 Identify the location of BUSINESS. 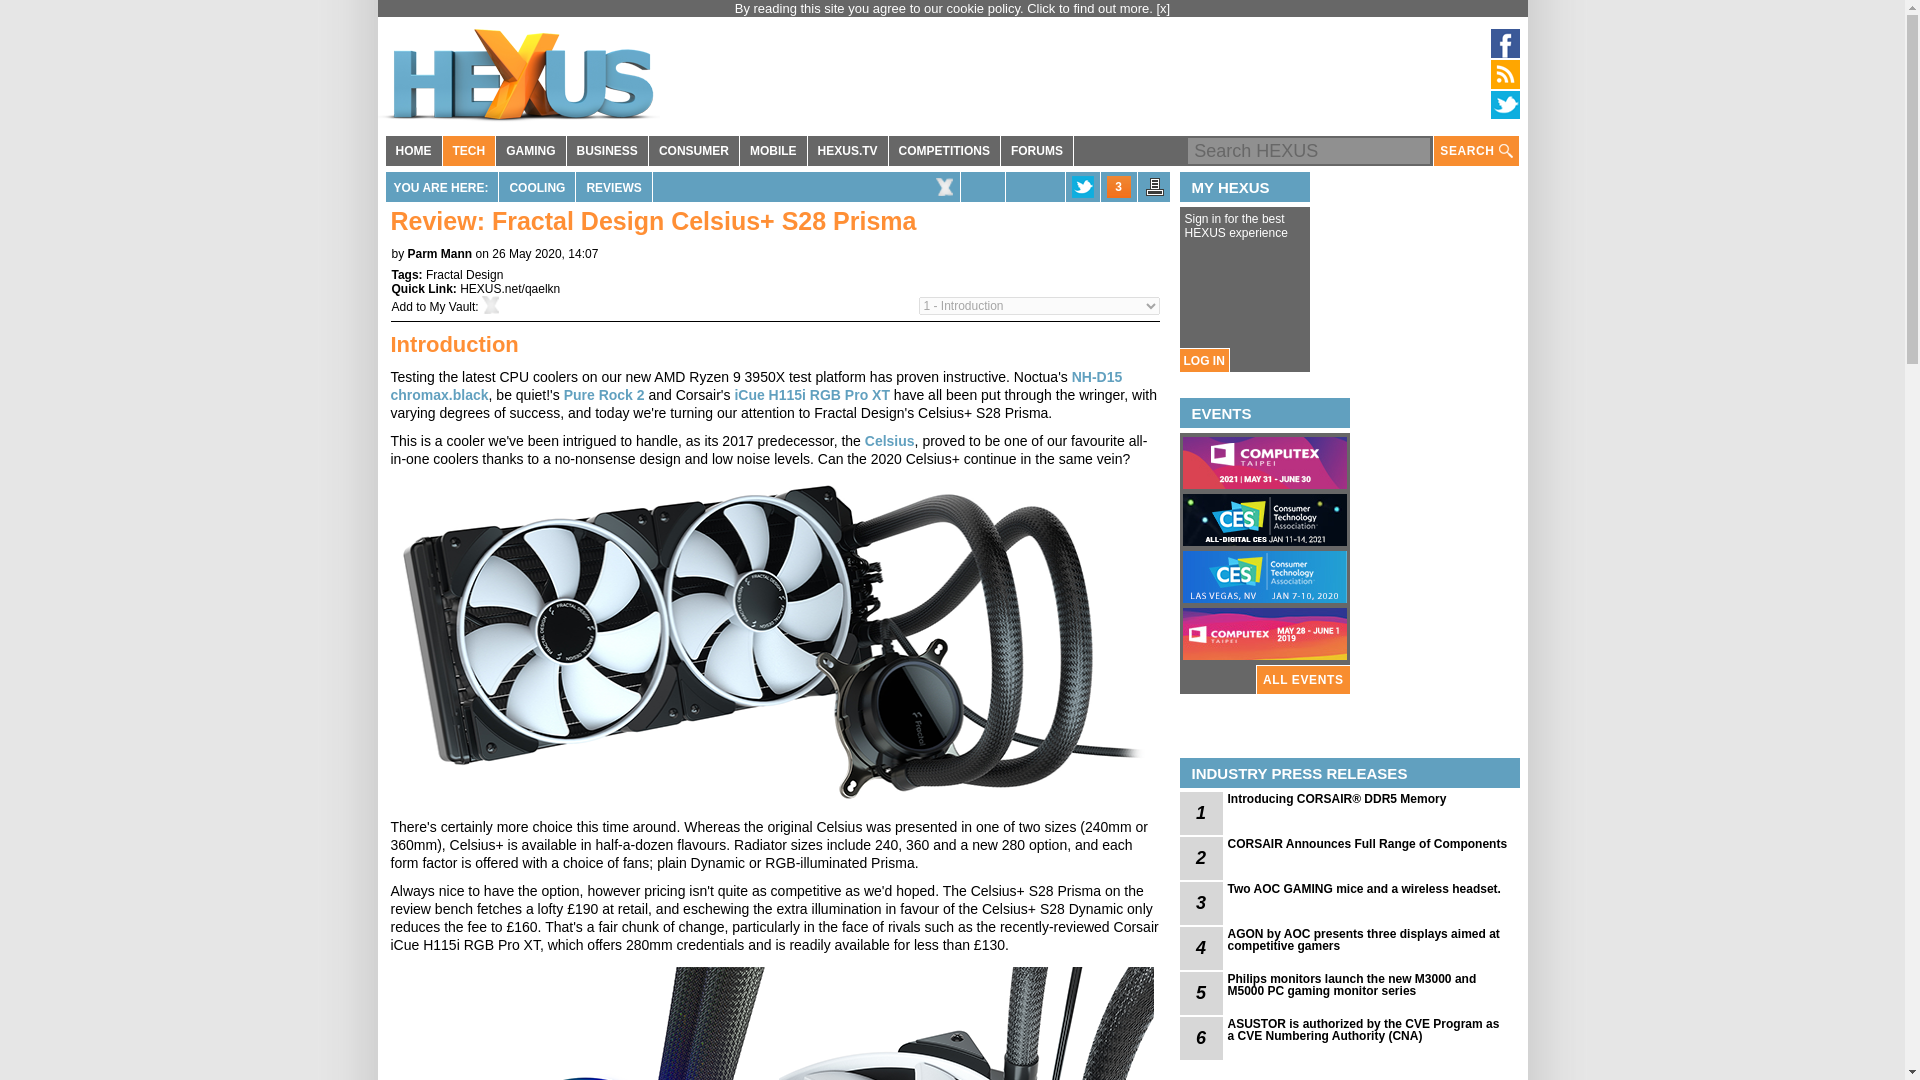
(607, 151).